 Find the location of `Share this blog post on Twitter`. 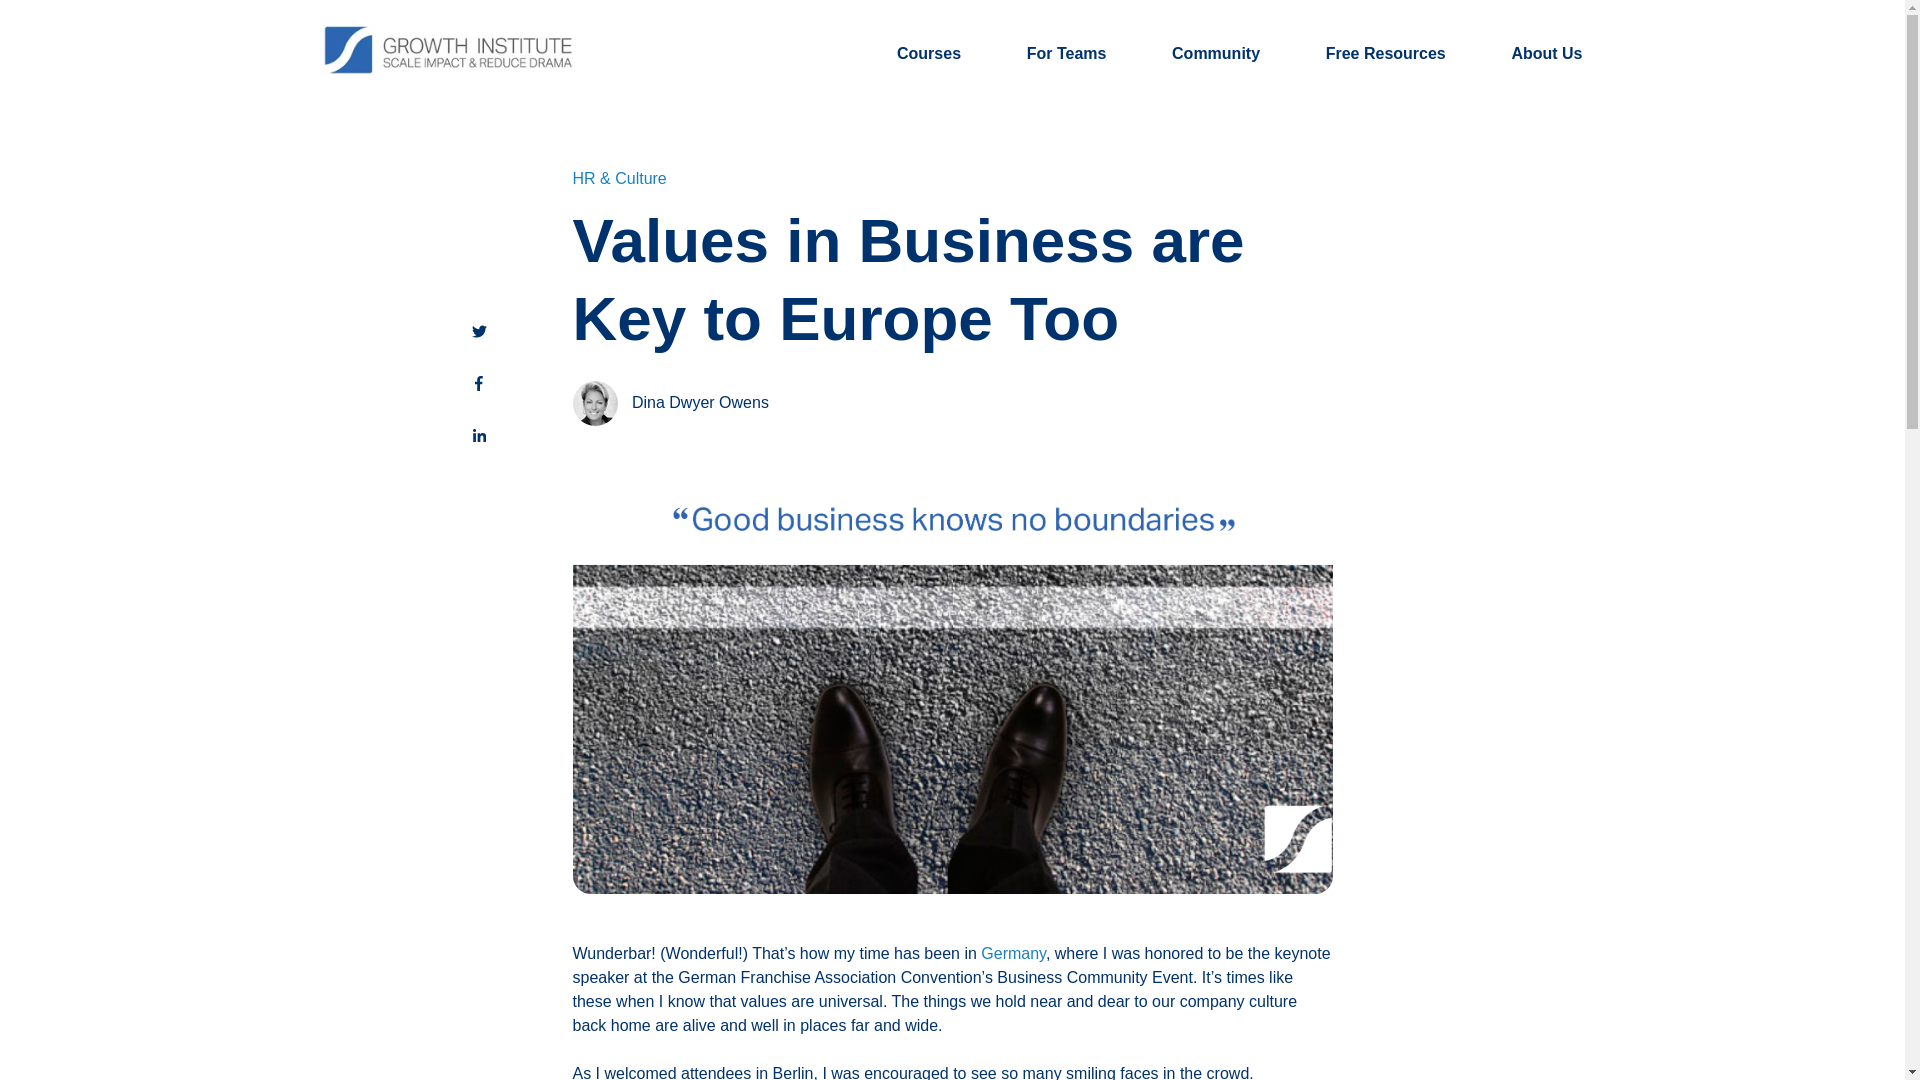

Share this blog post on Twitter is located at coordinates (480, 332).